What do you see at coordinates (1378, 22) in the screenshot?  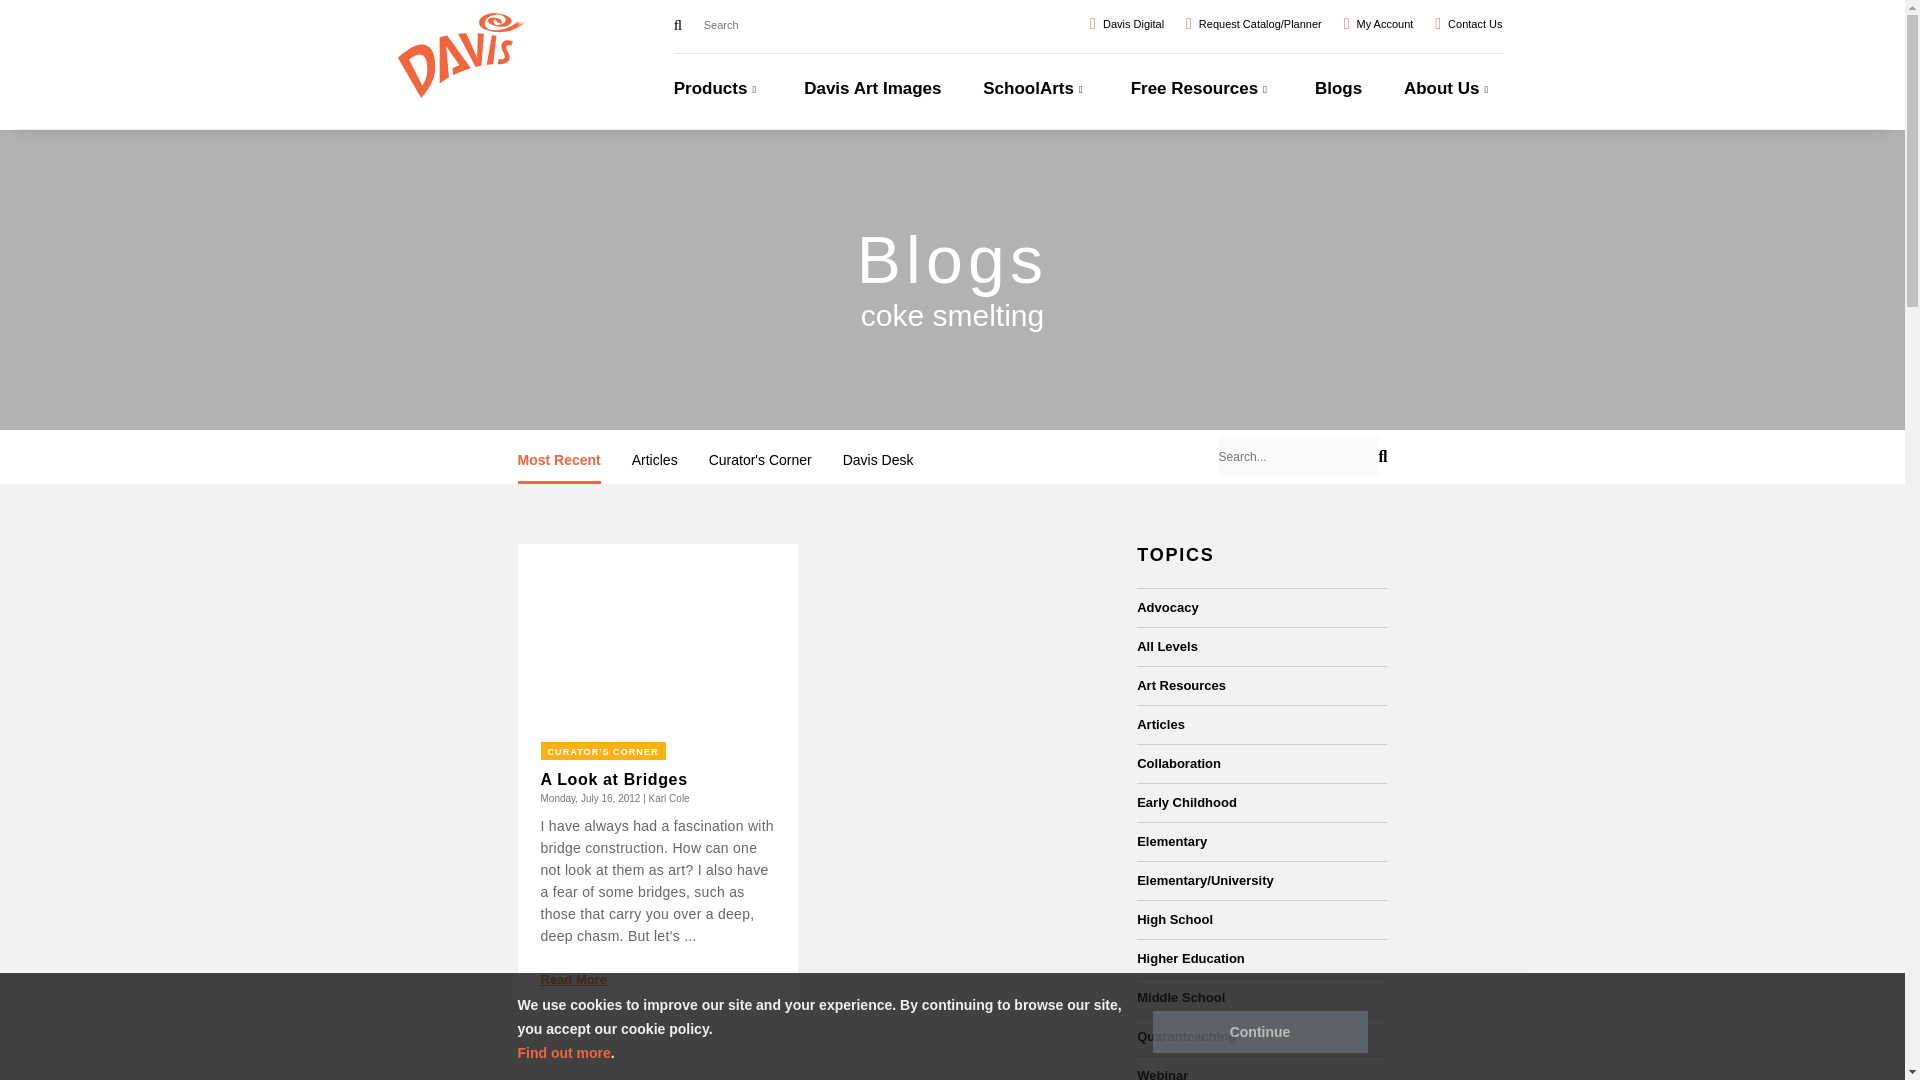 I see `My Account` at bounding box center [1378, 22].